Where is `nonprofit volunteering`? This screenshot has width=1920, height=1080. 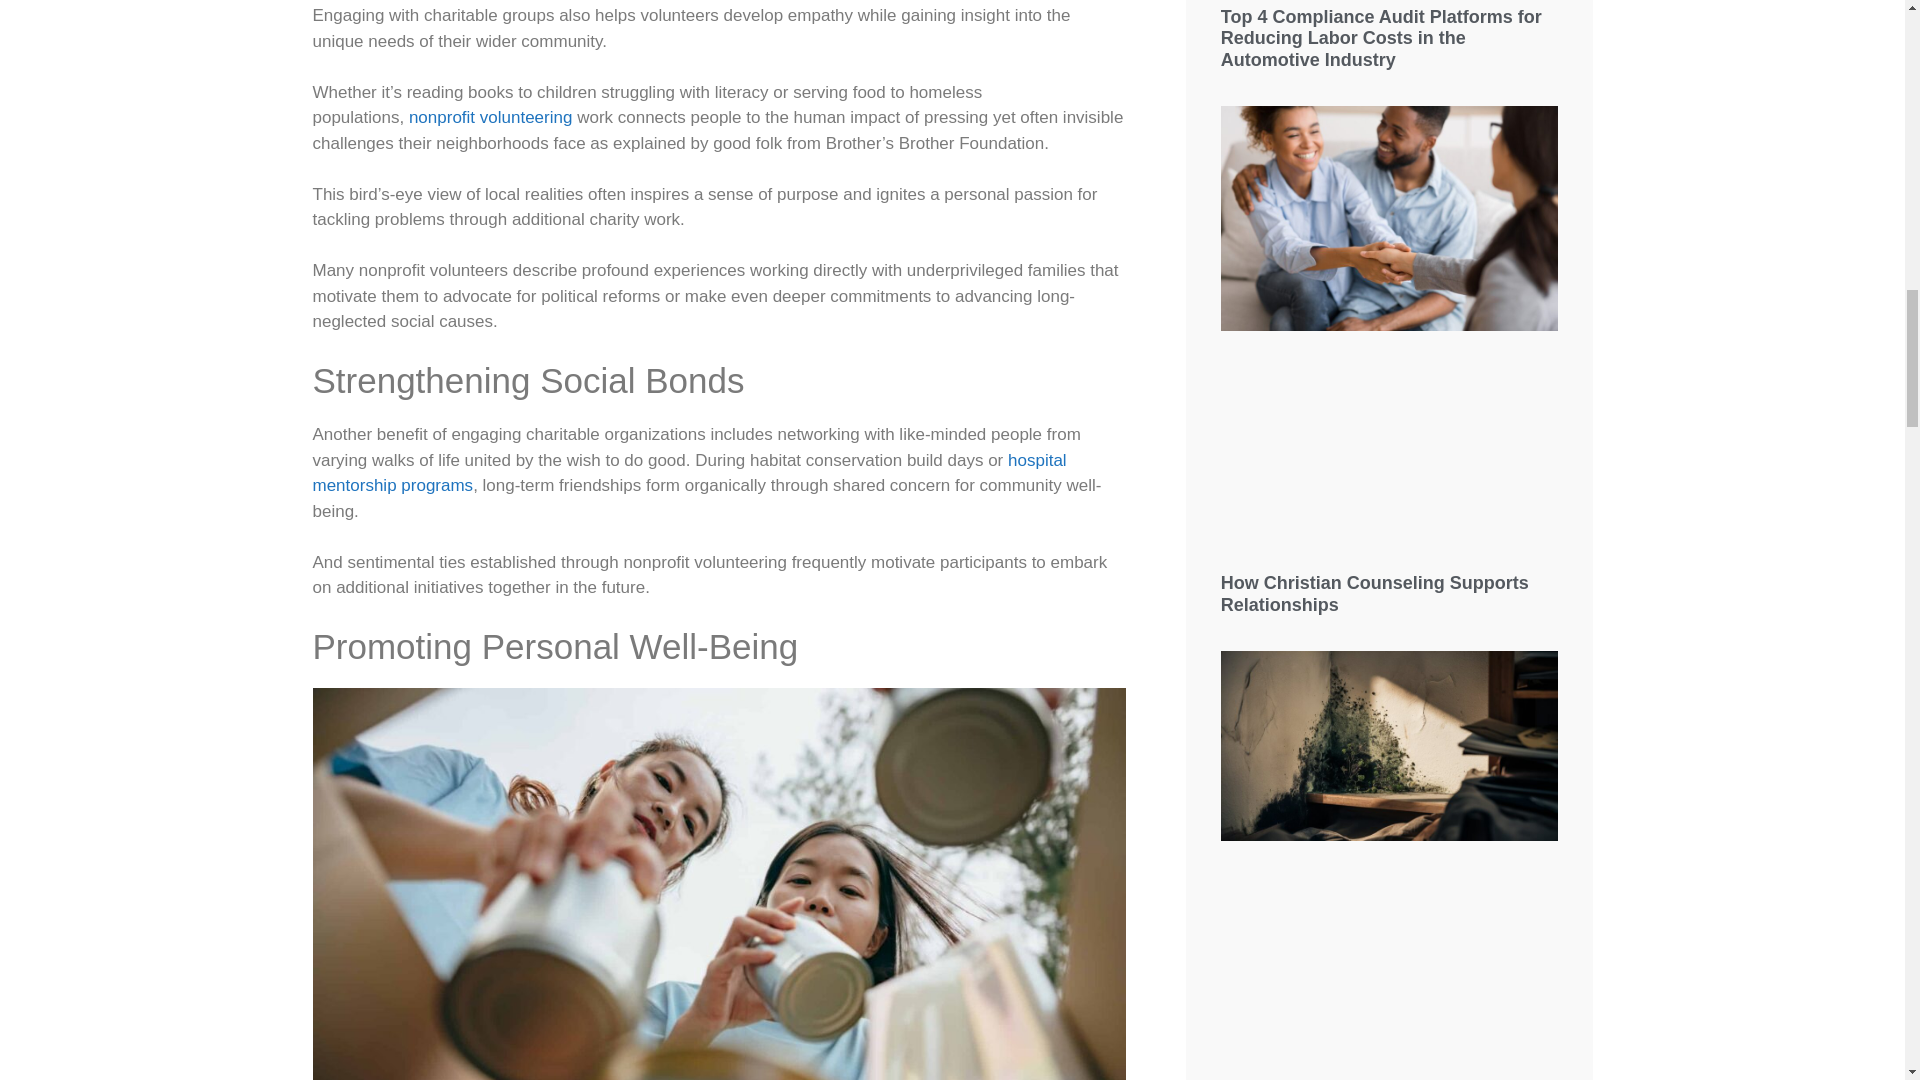 nonprofit volunteering is located at coordinates (490, 118).